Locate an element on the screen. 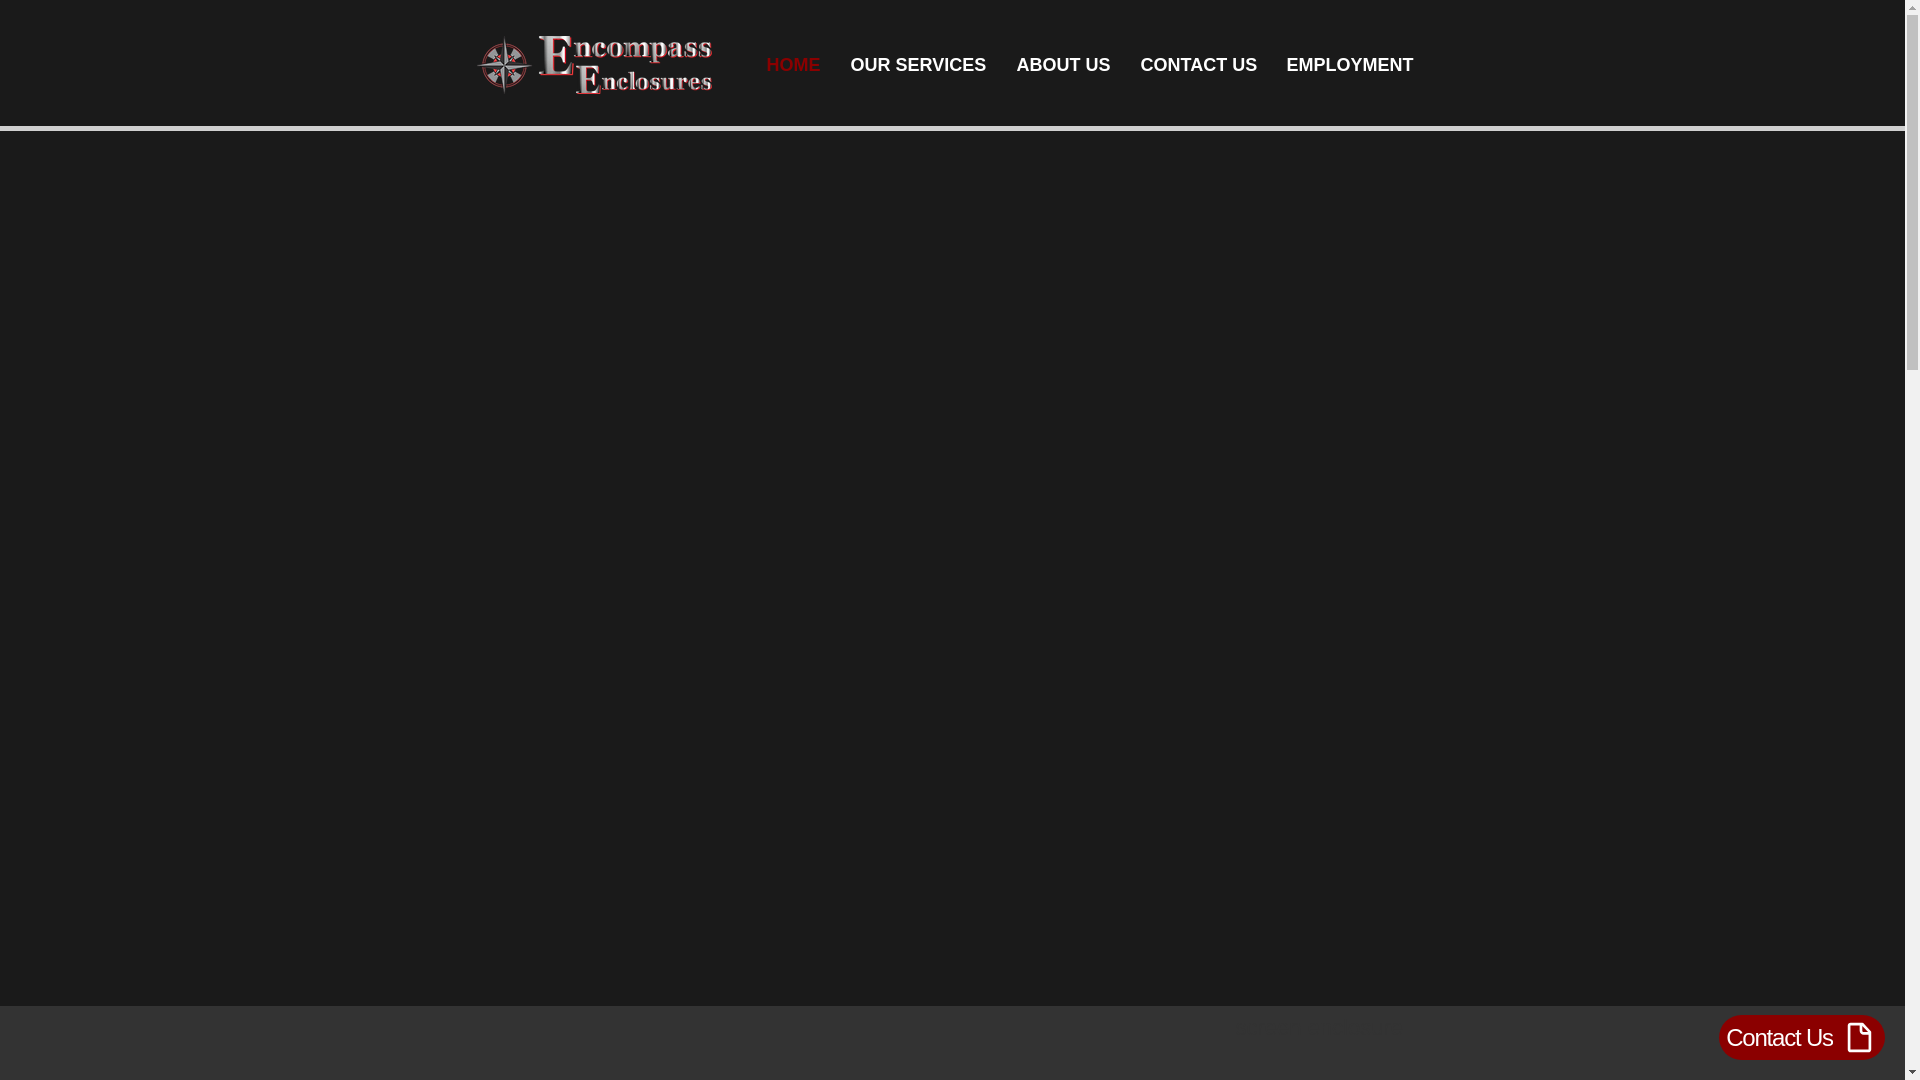 This screenshot has height=1080, width=1920. CONTACT US is located at coordinates (1198, 64).